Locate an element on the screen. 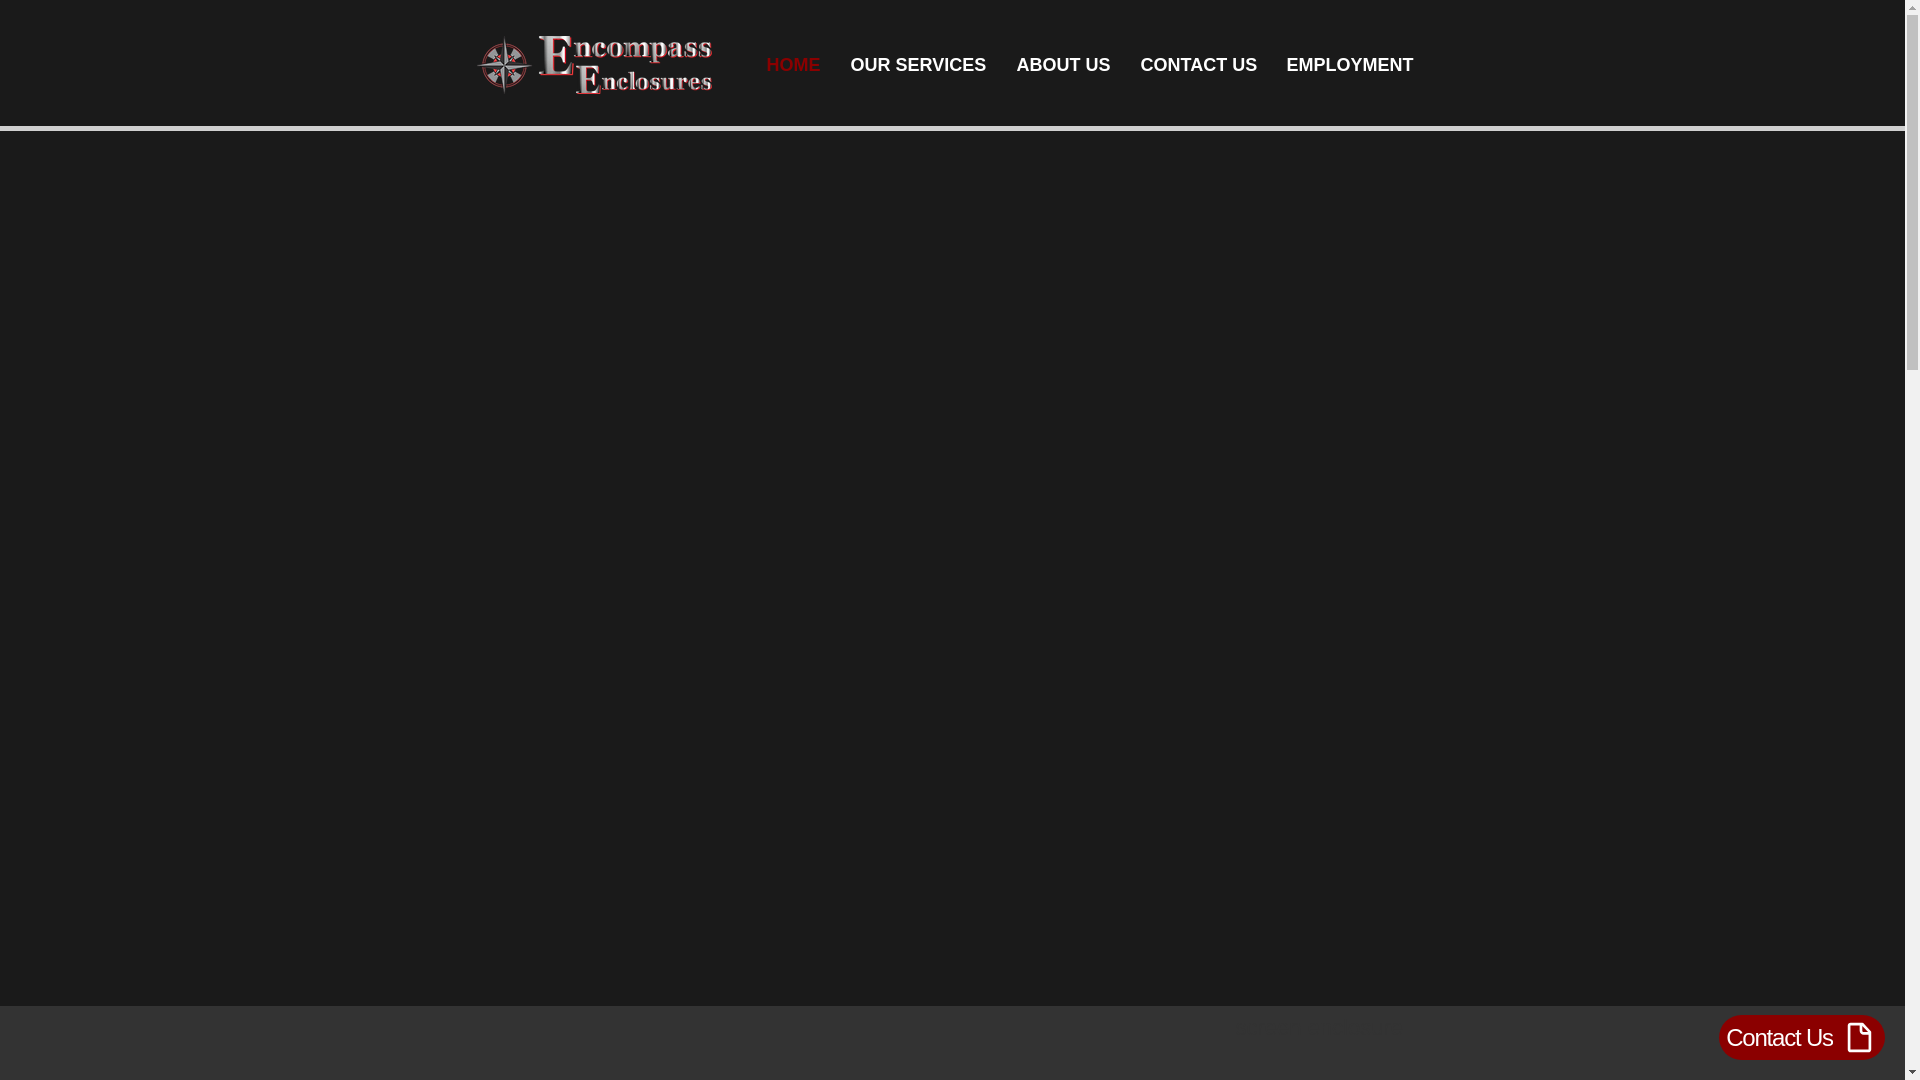 This screenshot has height=1080, width=1920. CONTACT US is located at coordinates (1198, 64).